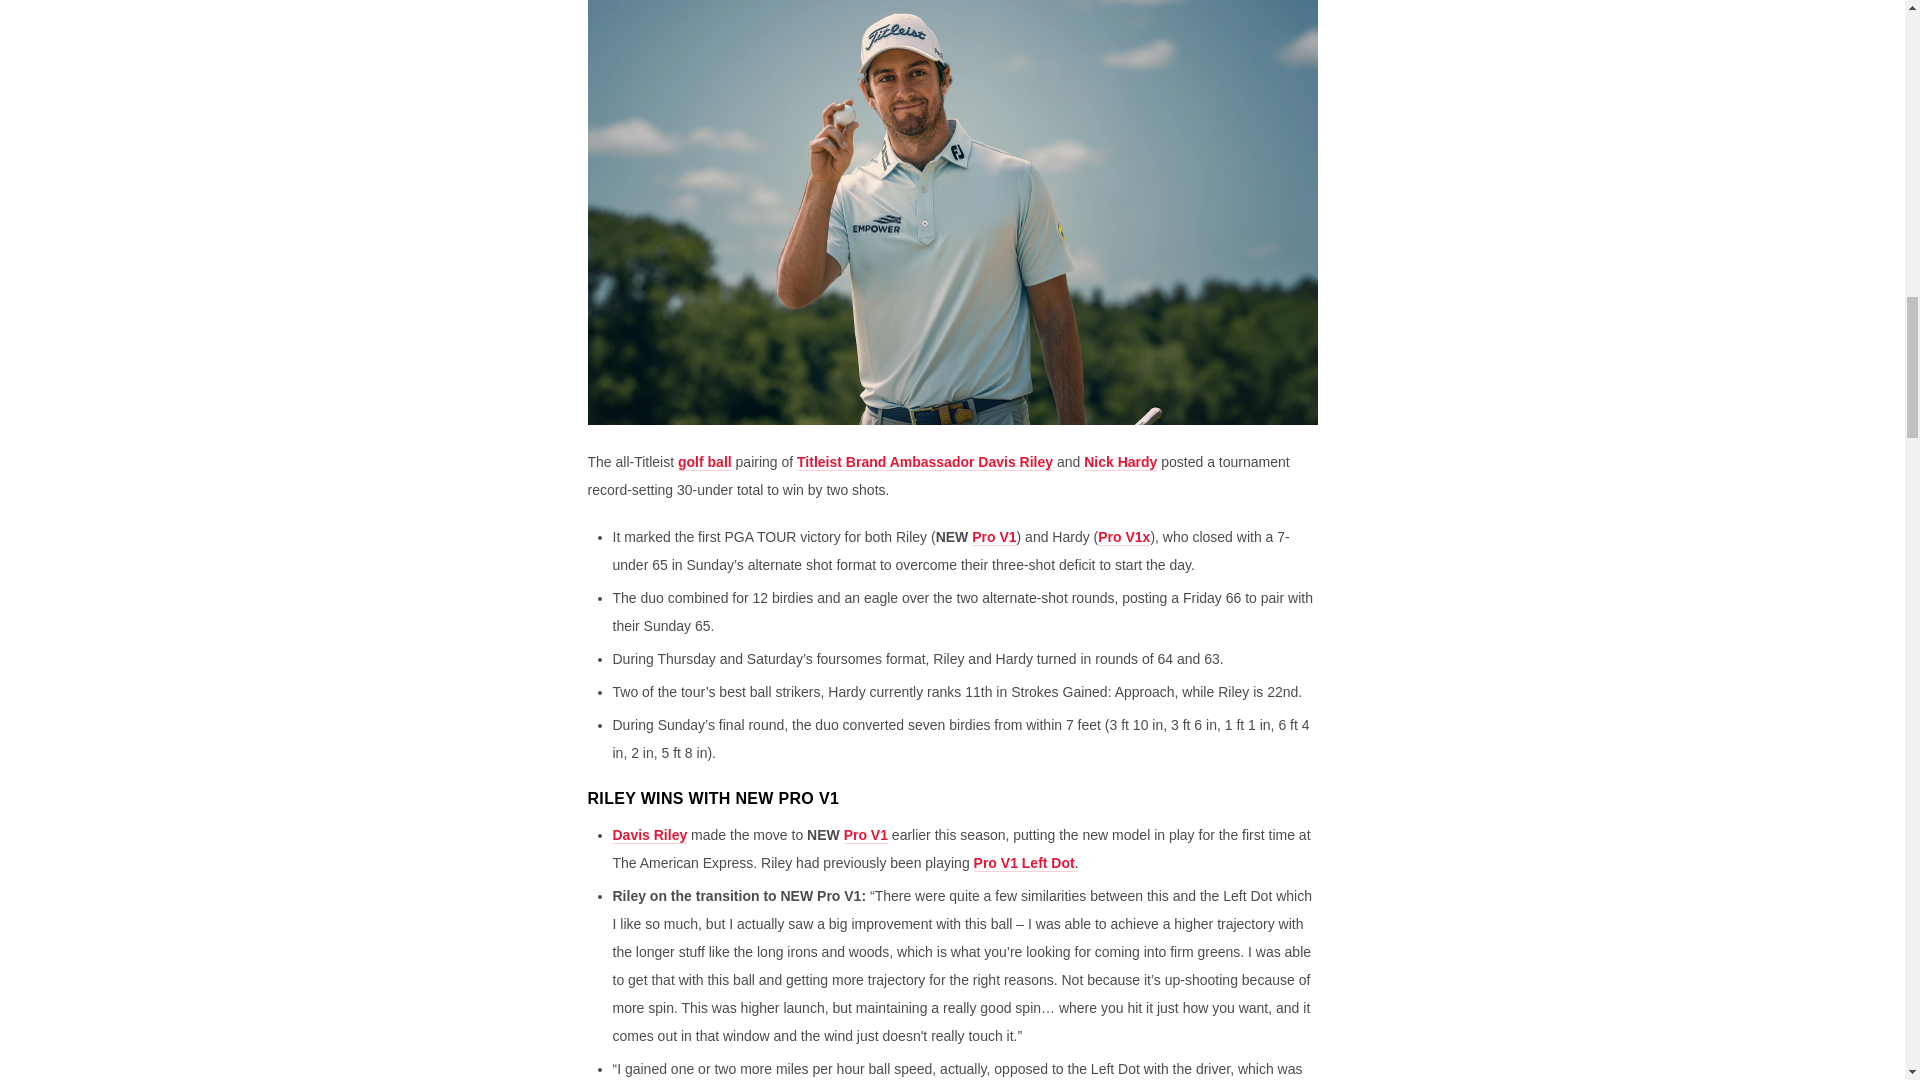  I want to click on Davis Riley, so click(924, 462).